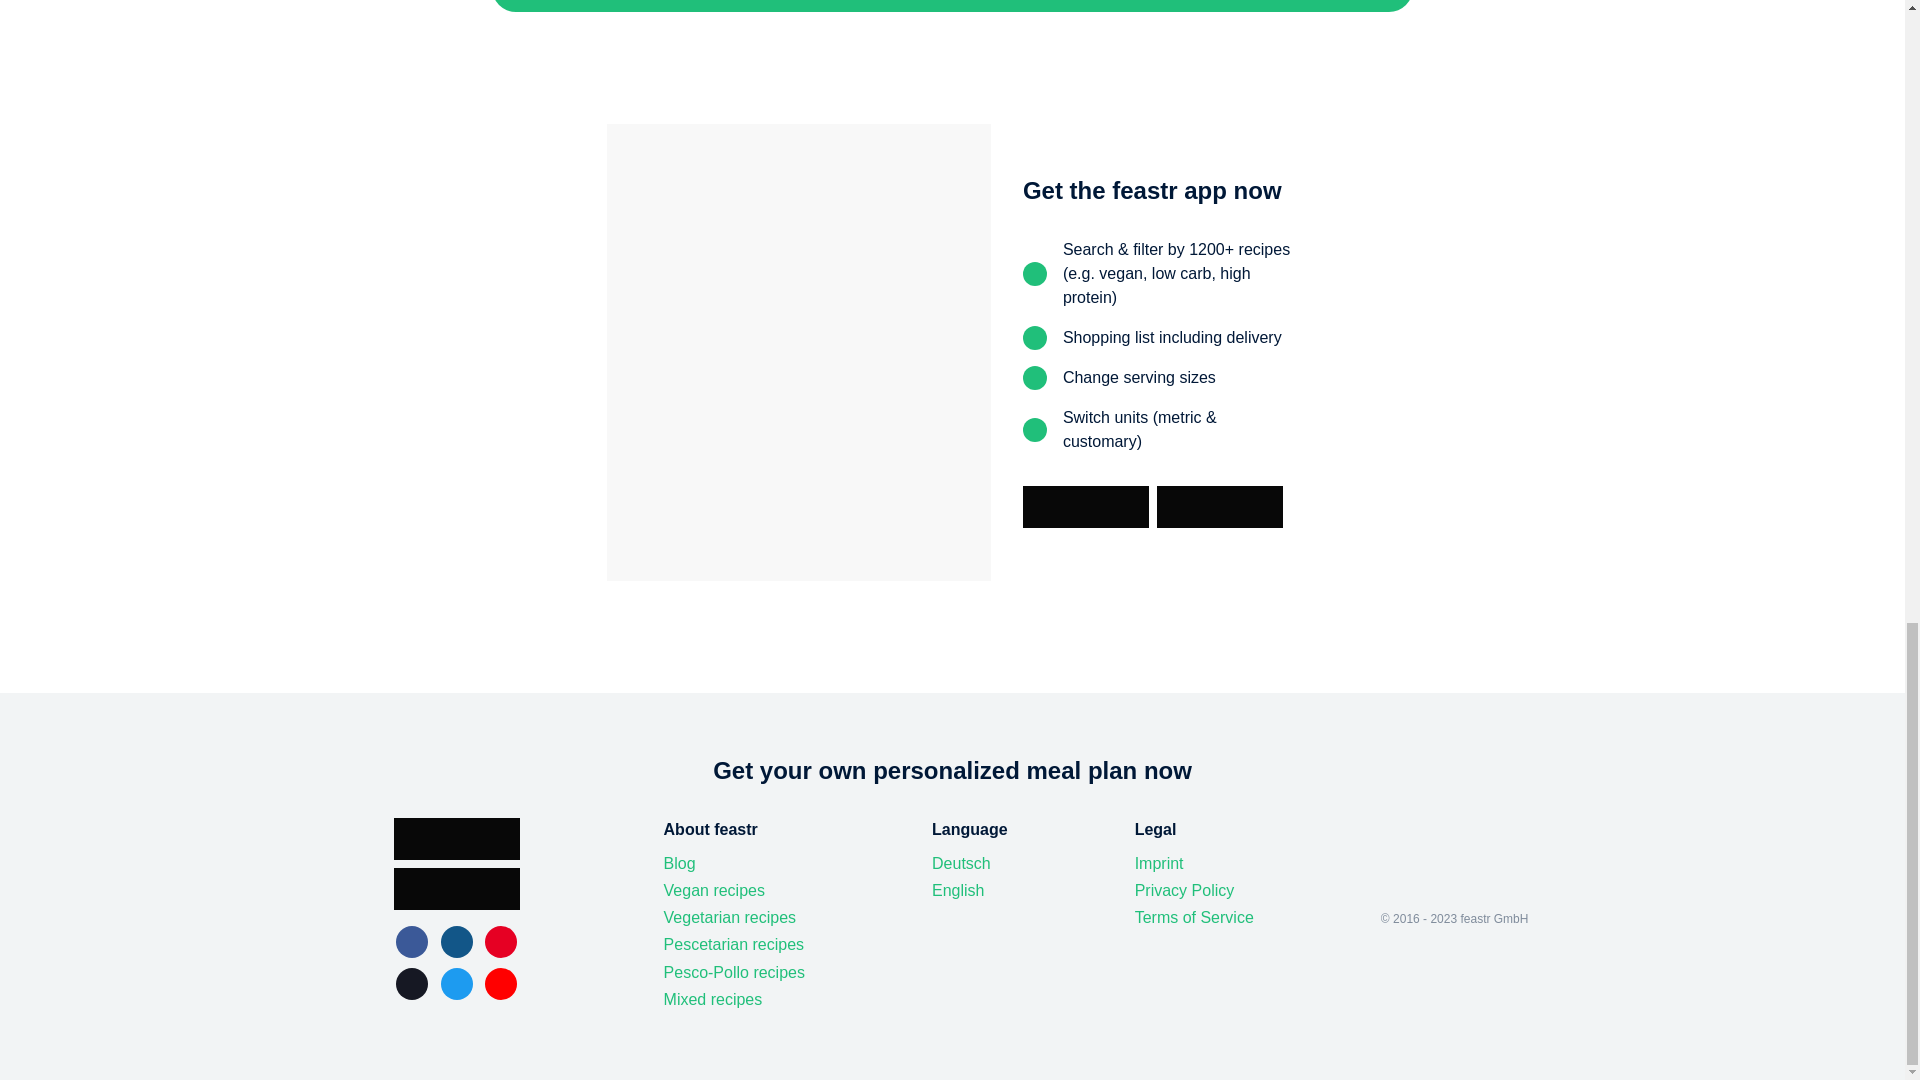 This screenshot has width=1920, height=1080. Describe the element at coordinates (713, 1000) in the screenshot. I see `Mixed recipes` at that location.